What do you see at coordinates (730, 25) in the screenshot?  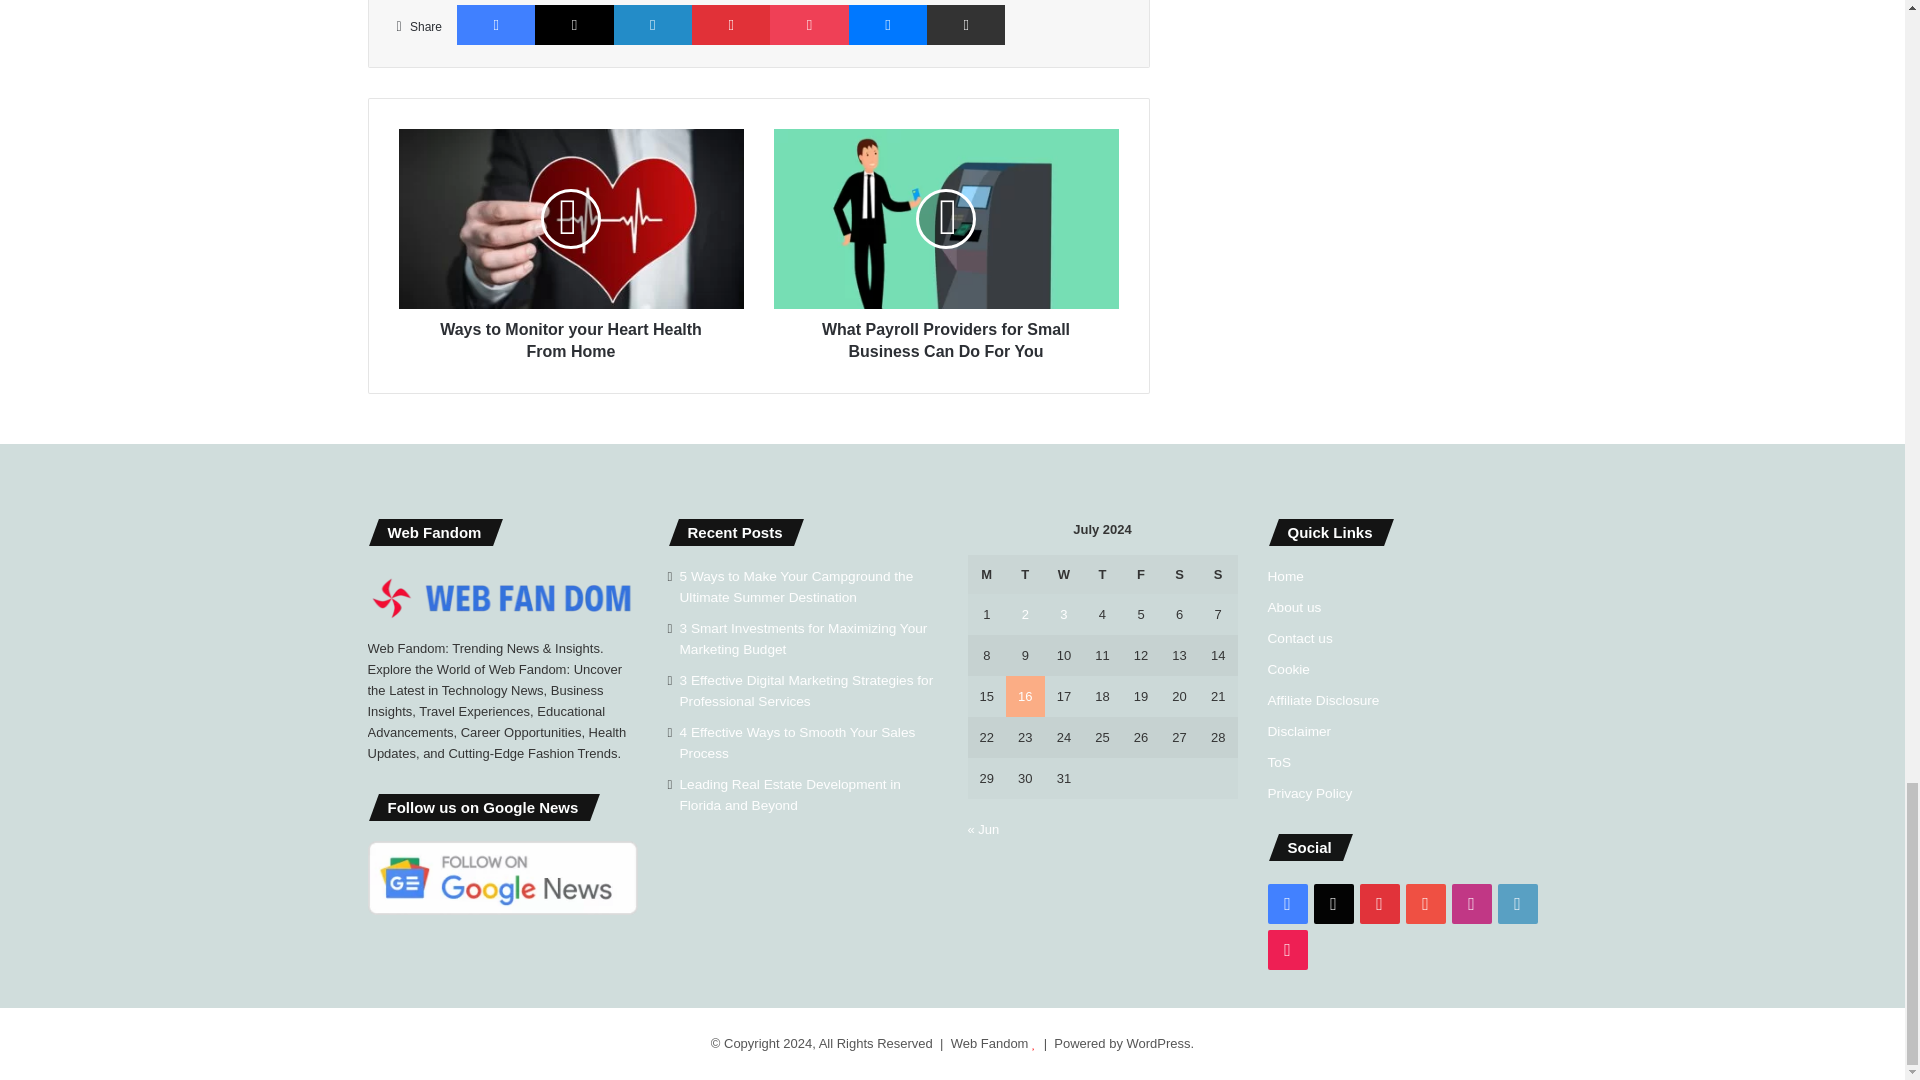 I see `Pinterest` at bounding box center [730, 25].